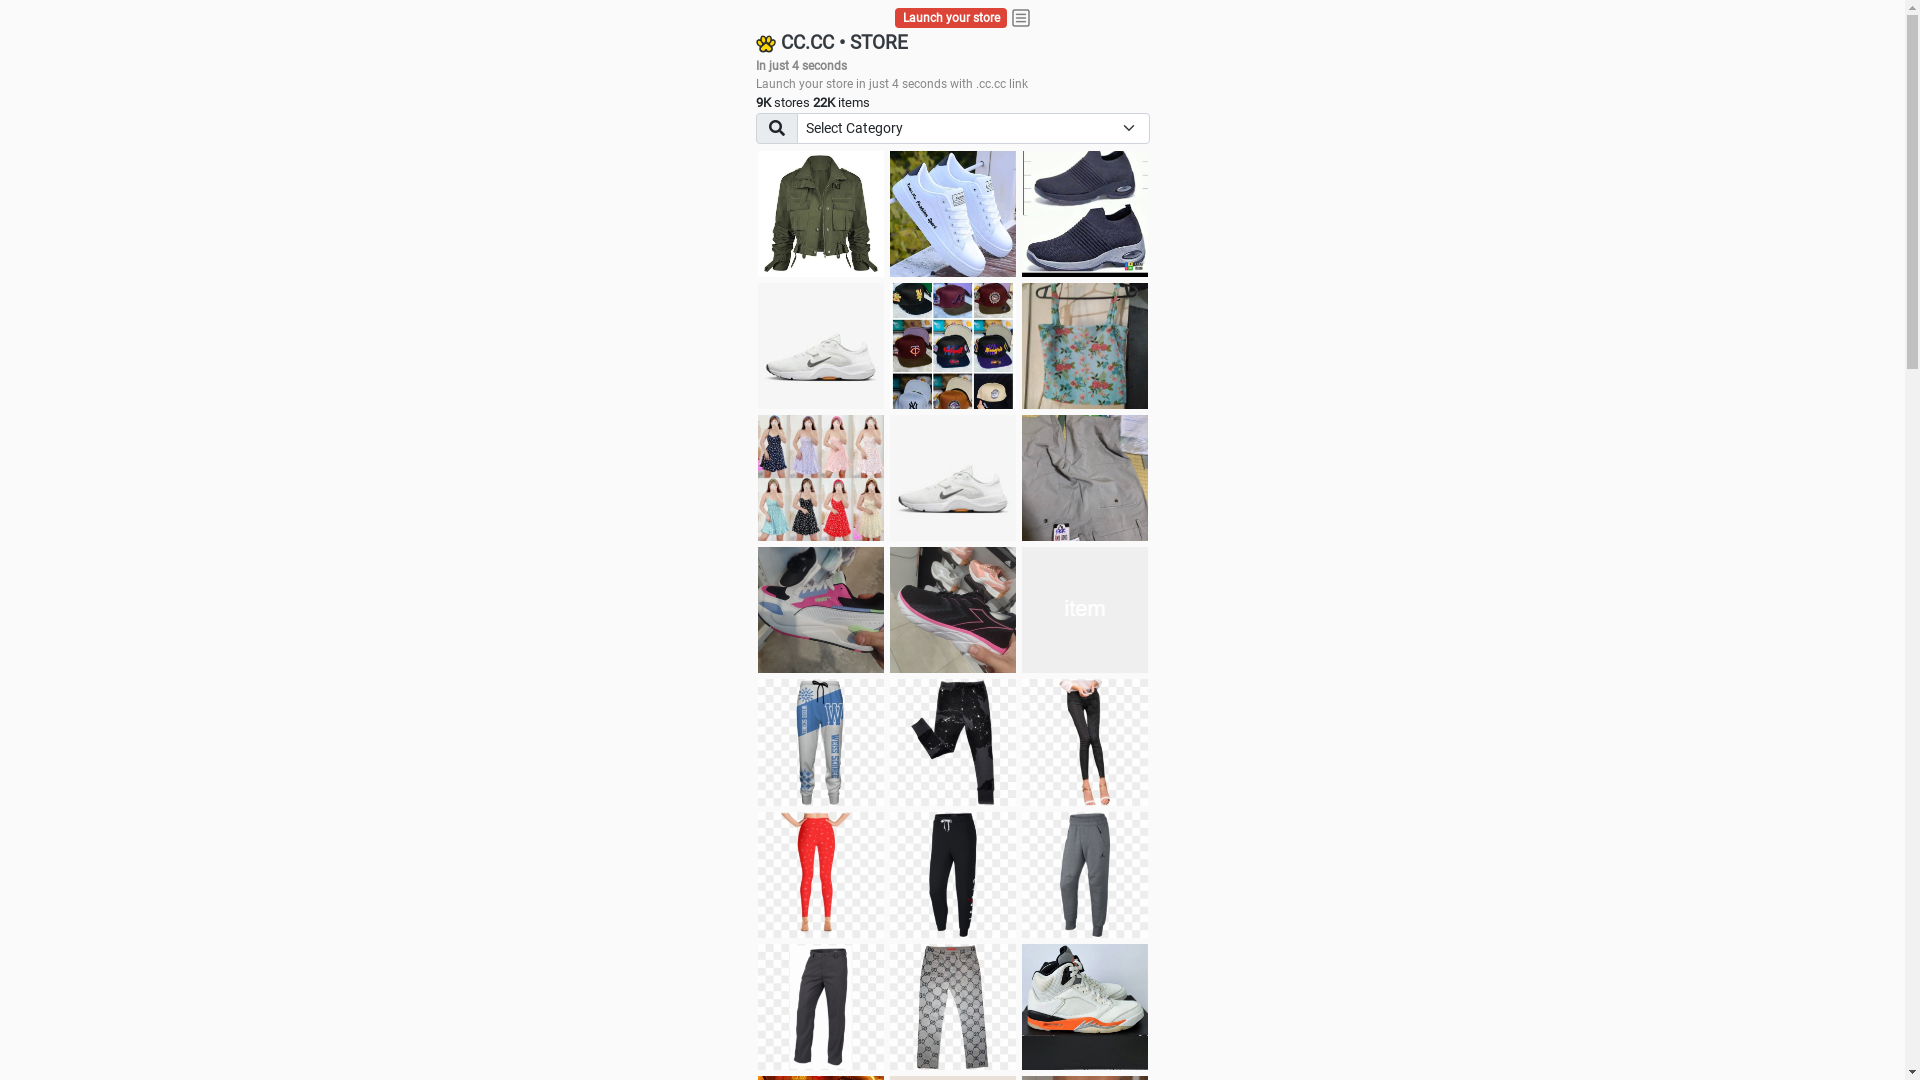 The height and width of the screenshot is (1080, 1920). I want to click on Pant, so click(821, 1007).